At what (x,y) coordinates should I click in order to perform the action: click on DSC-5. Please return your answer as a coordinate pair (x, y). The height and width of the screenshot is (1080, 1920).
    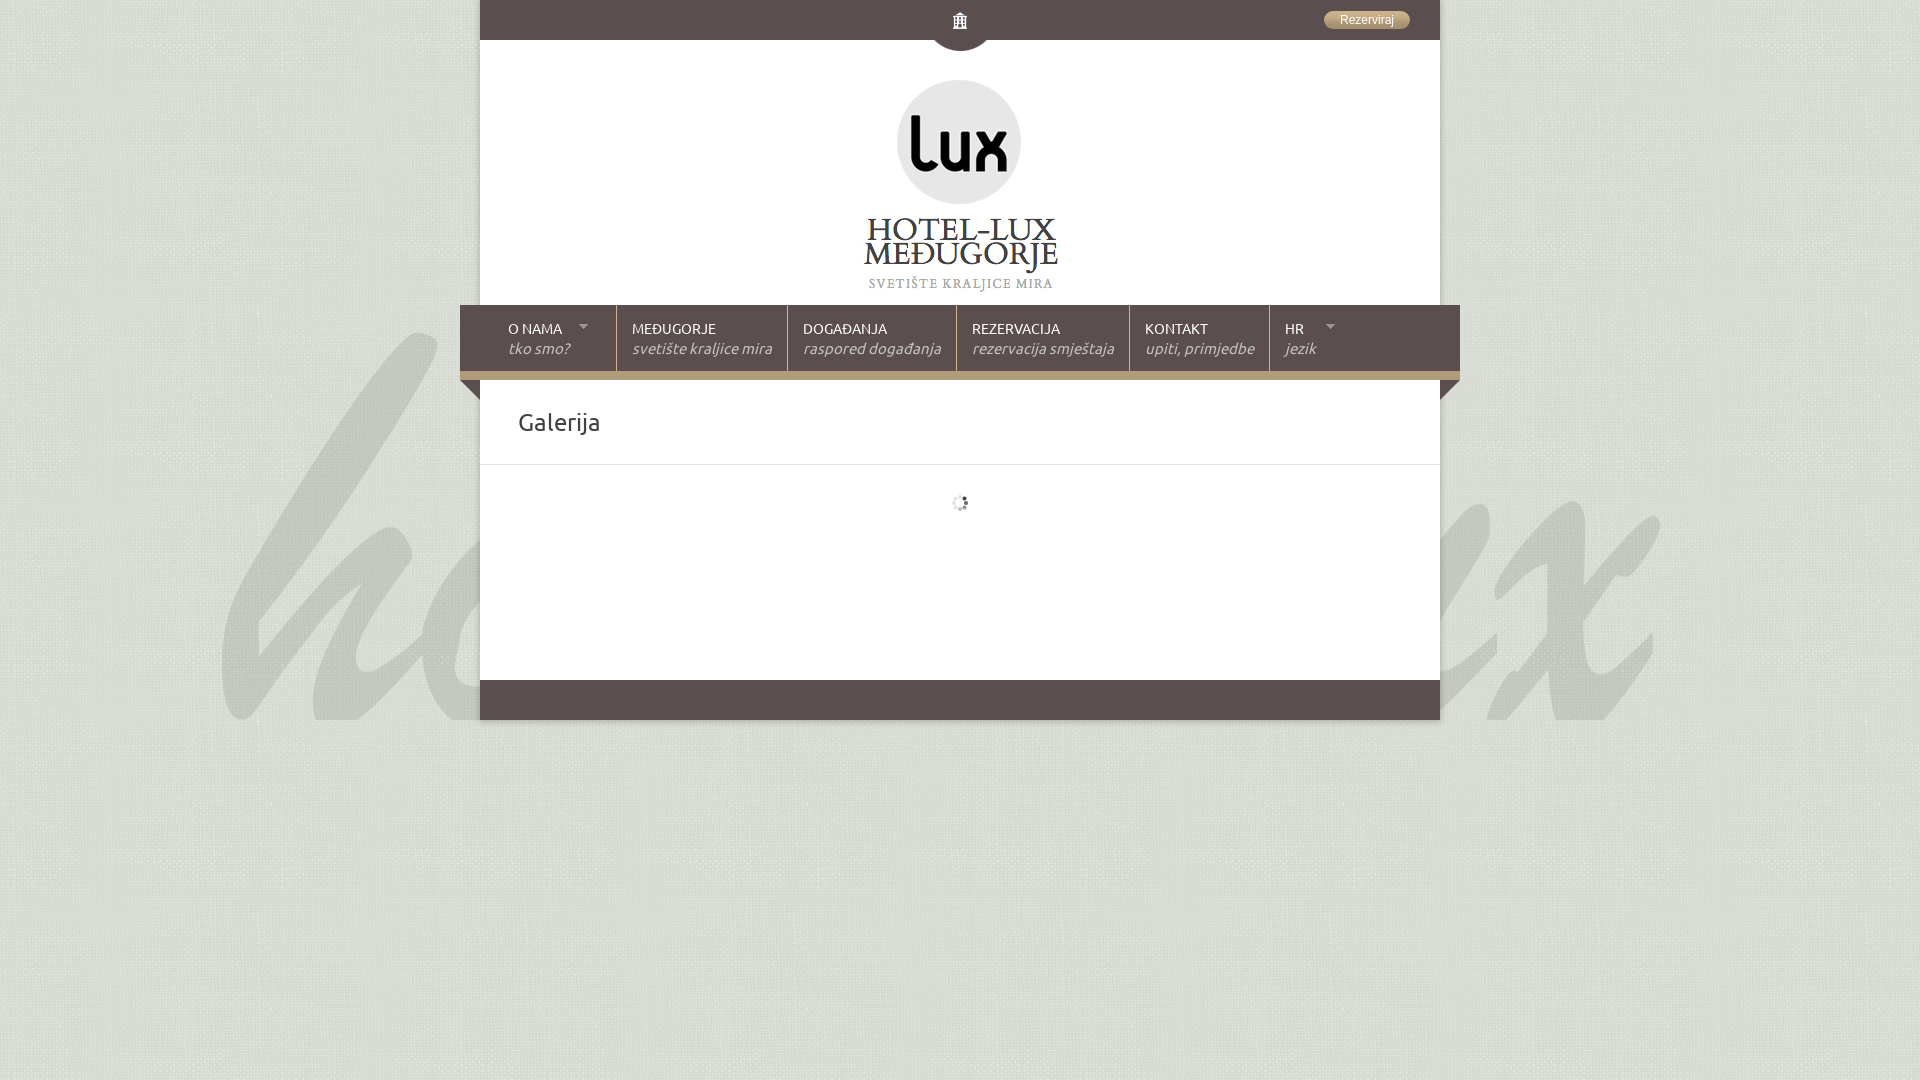
    Looking at the image, I should click on (800, 496).